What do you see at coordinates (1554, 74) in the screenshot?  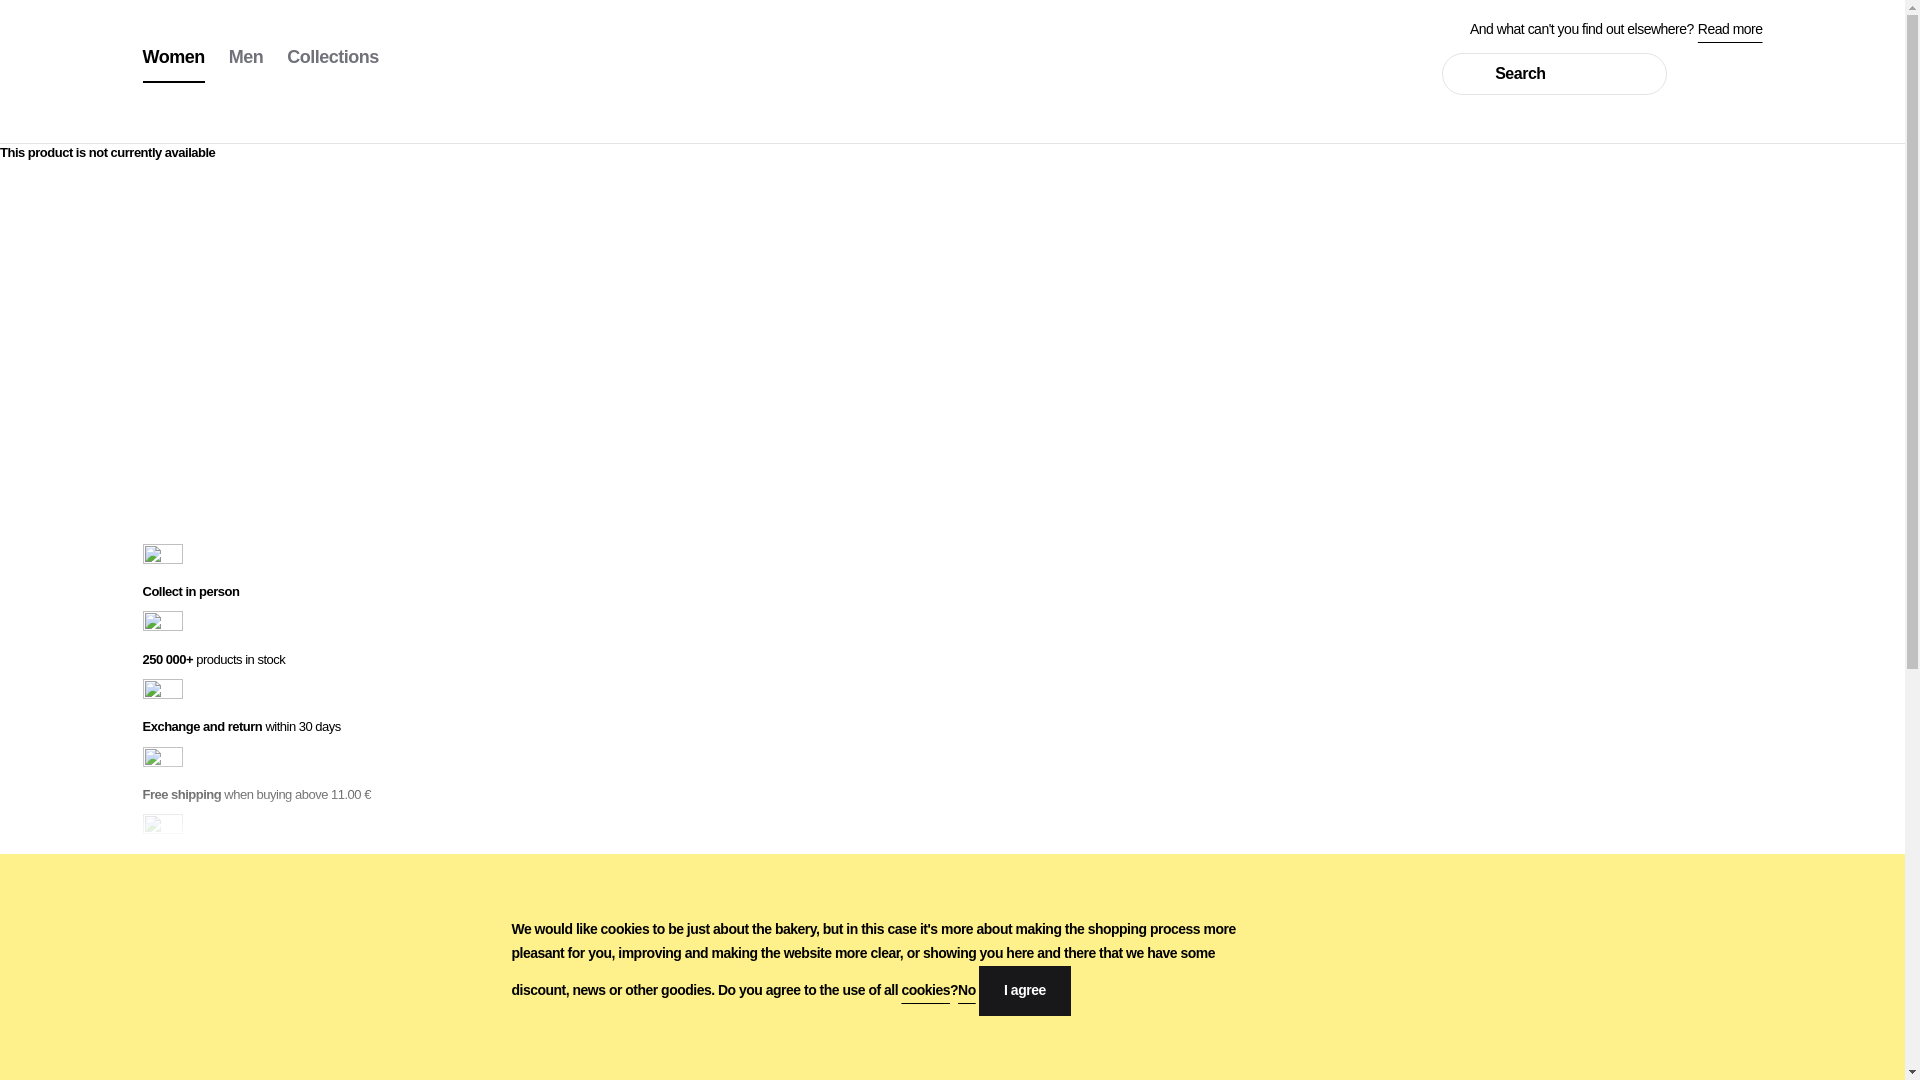 I see `Search` at bounding box center [1554, 74].